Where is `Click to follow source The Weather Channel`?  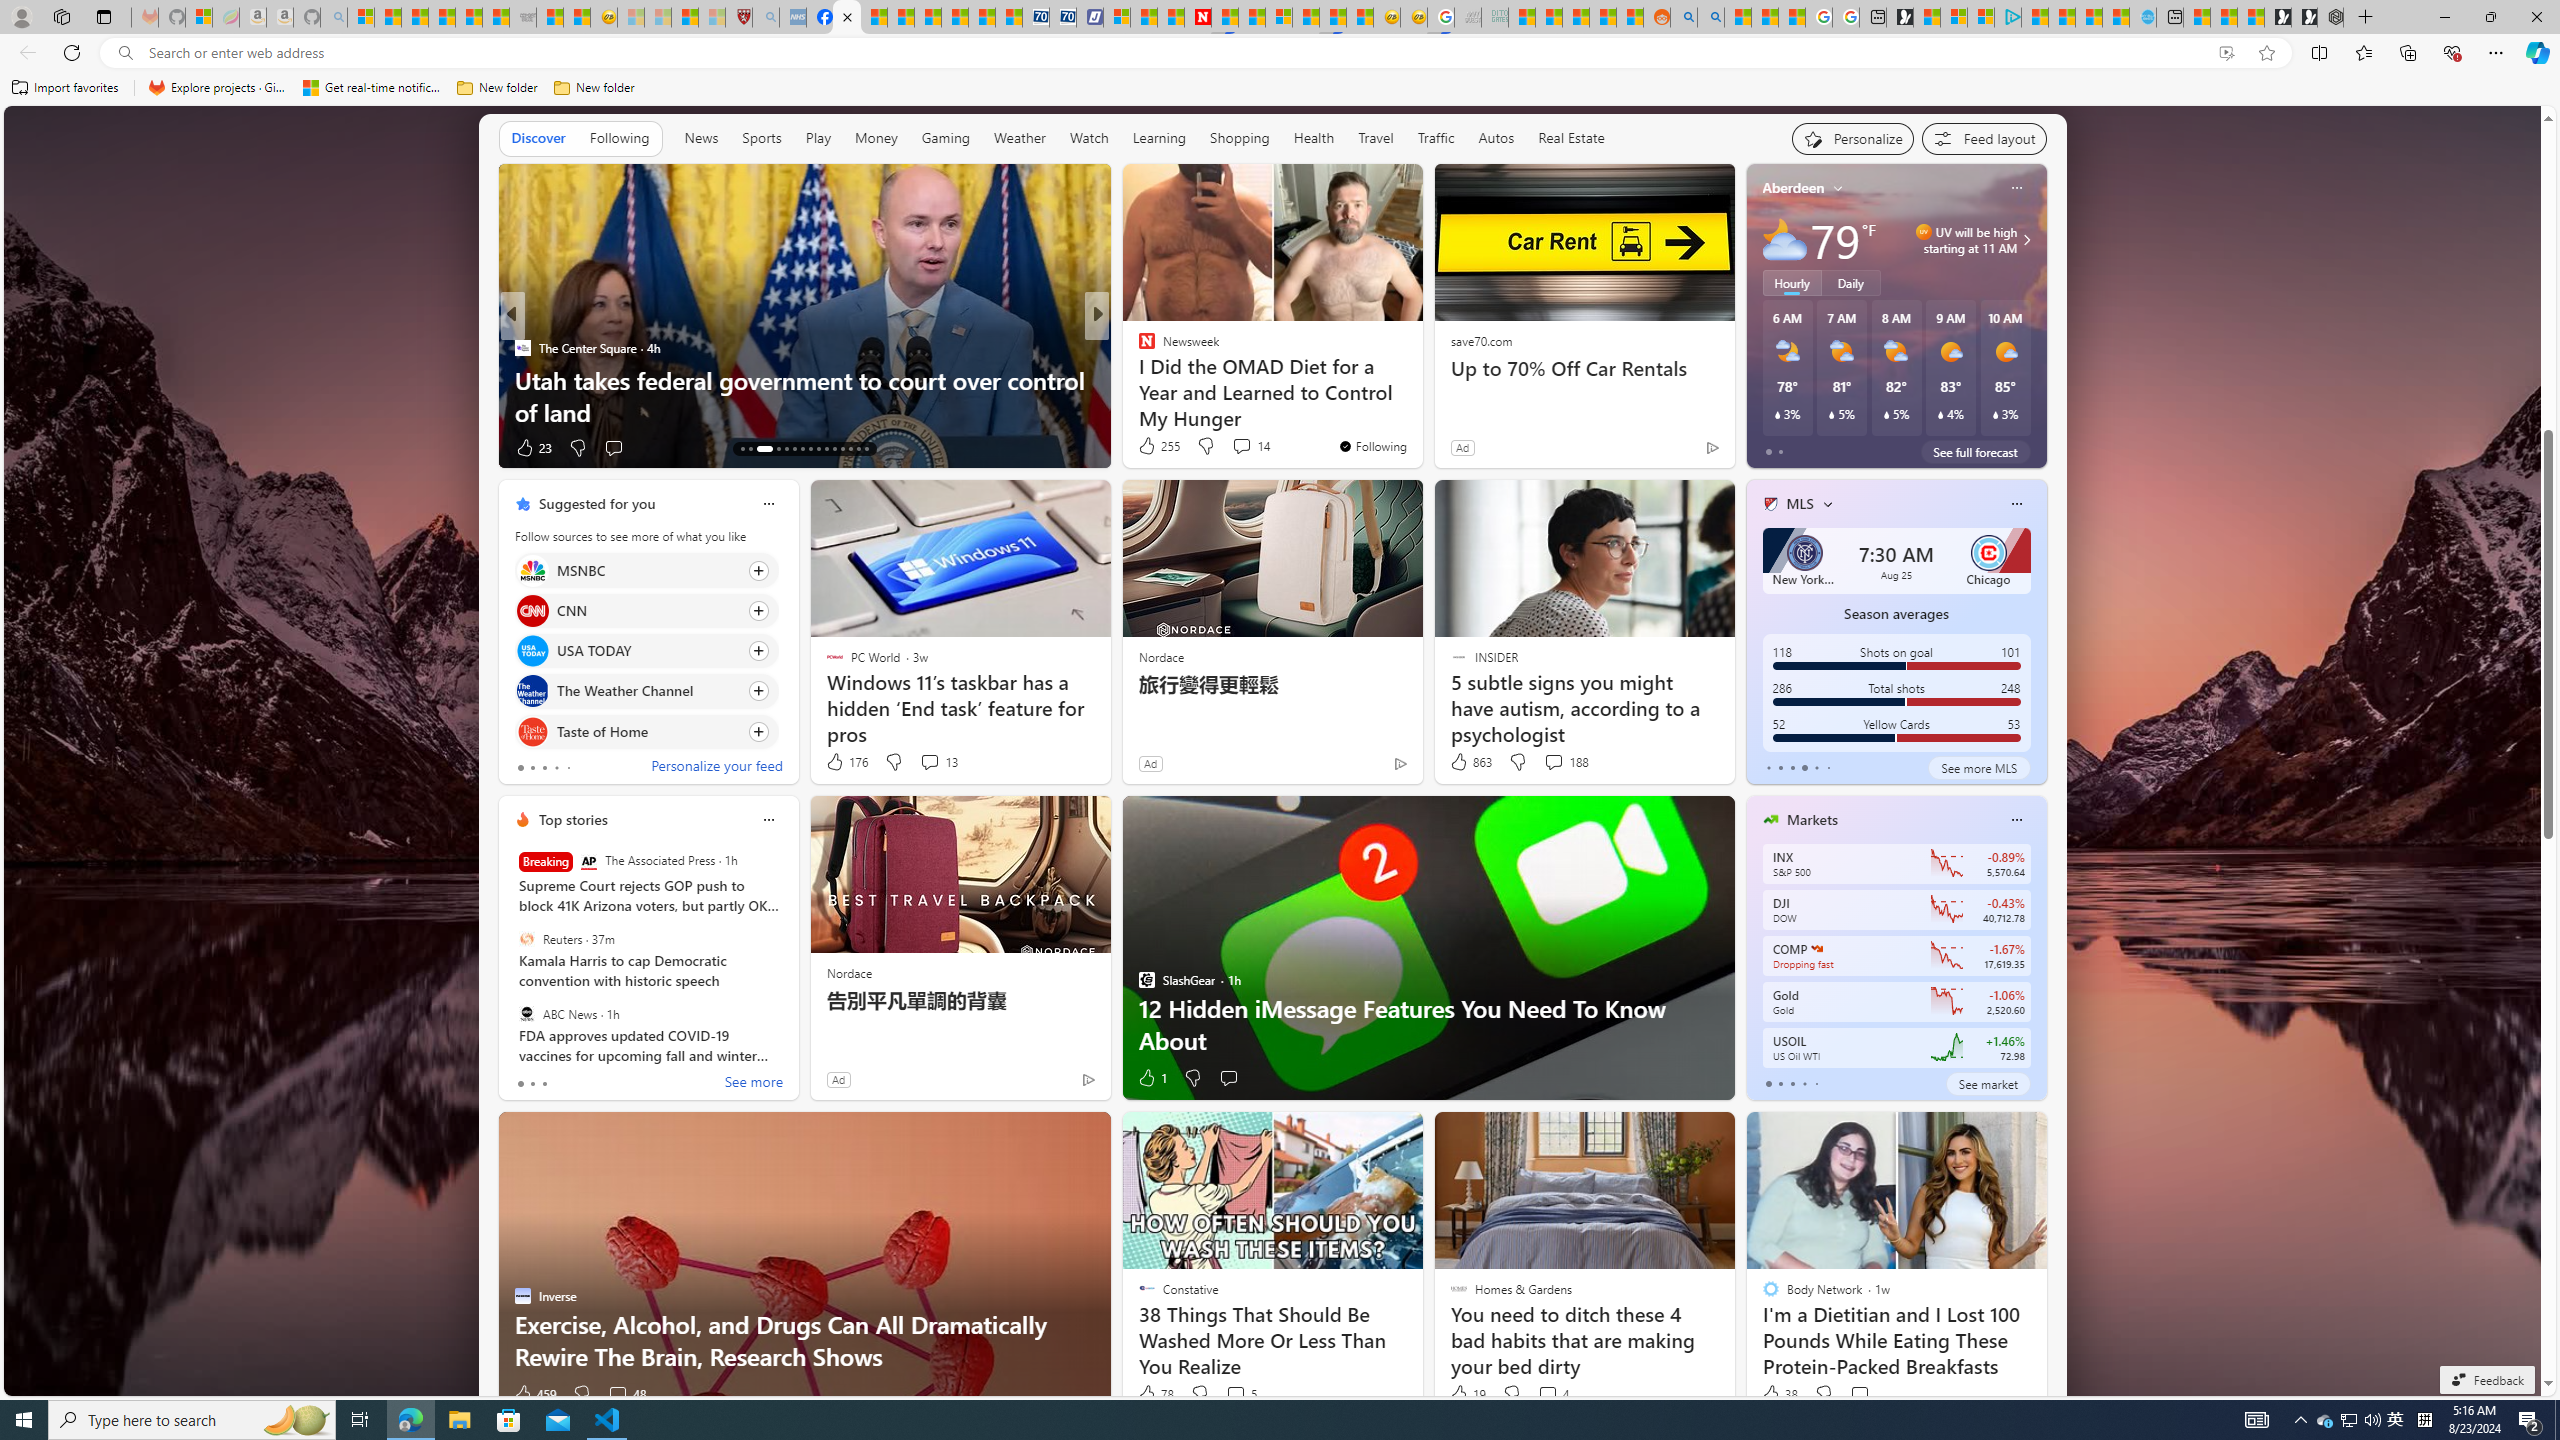
Click to follow source The Weather Channel is located at coordinates (646, 690).